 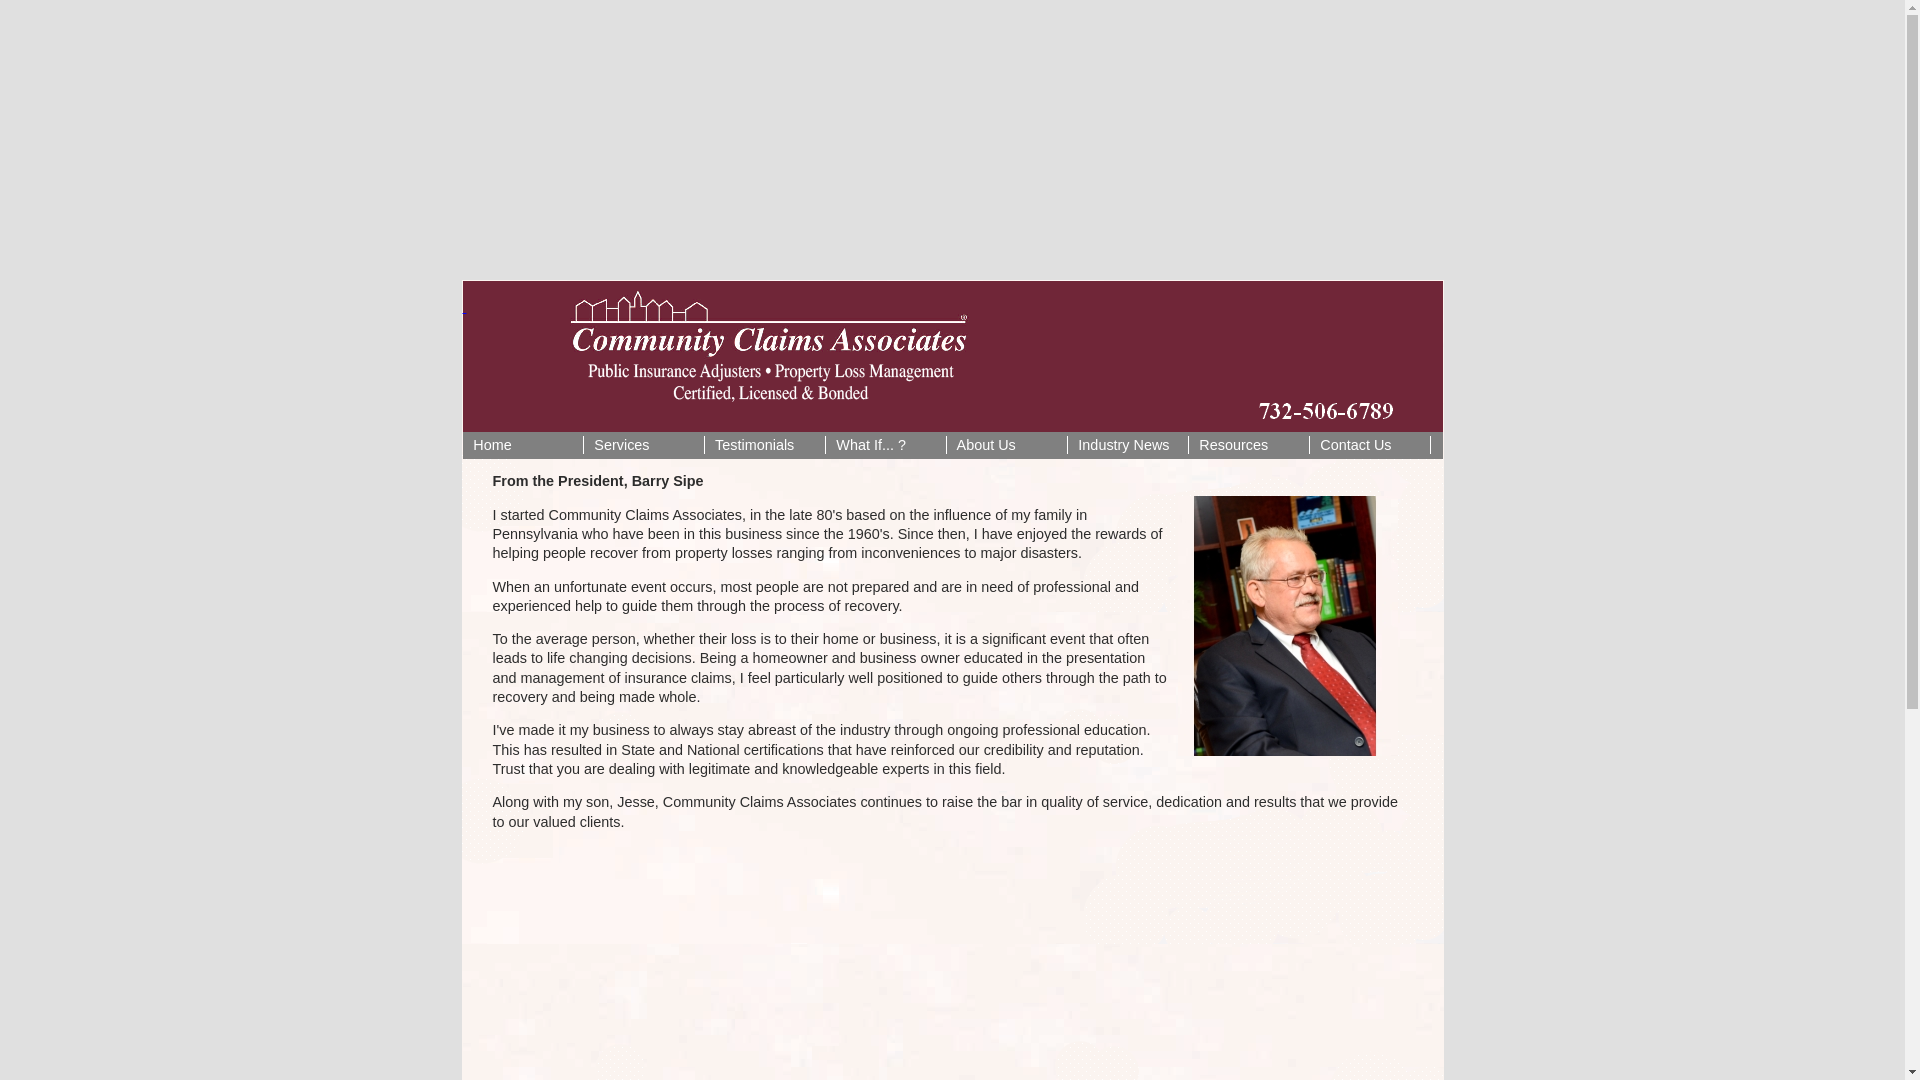 I want to click on Public Insurance Adjusters Services, so click(x=644, y=446).